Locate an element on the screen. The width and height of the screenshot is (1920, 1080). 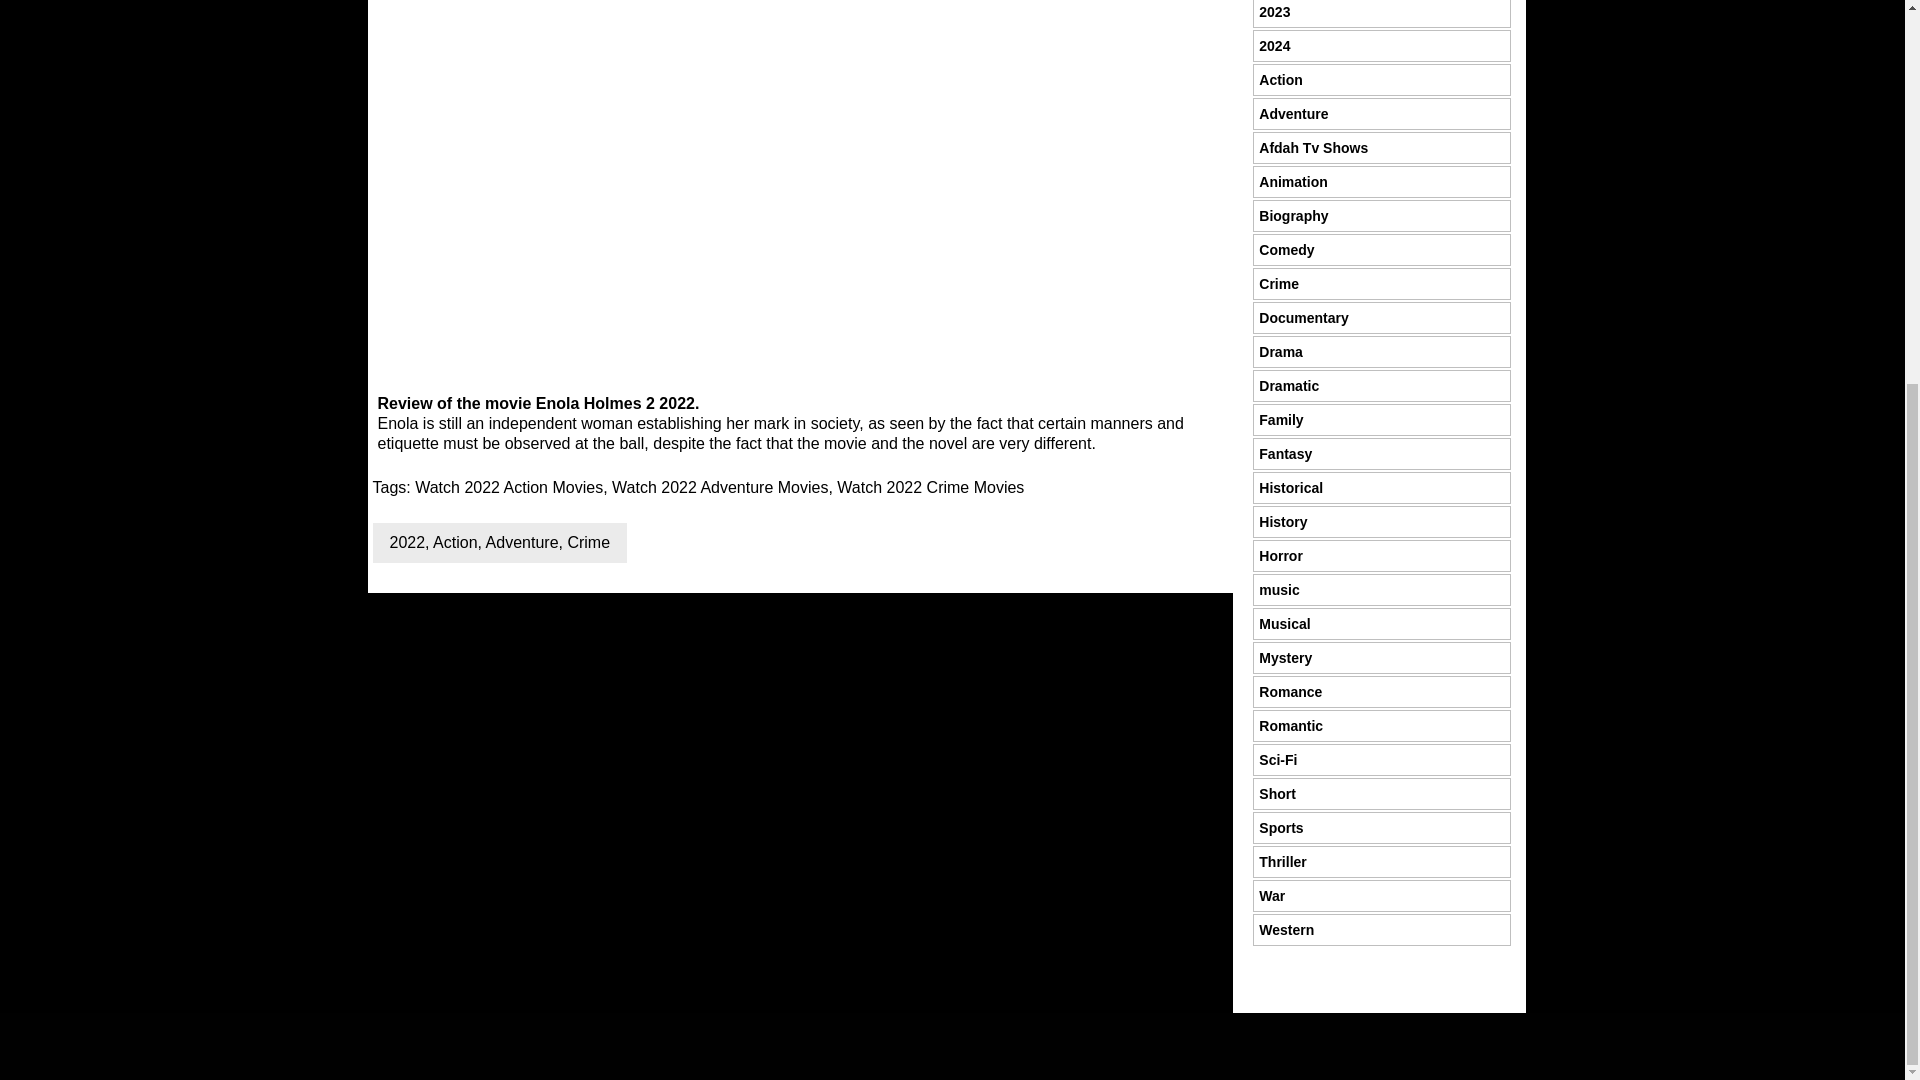
Animation is located at coordinates (1292, 182).